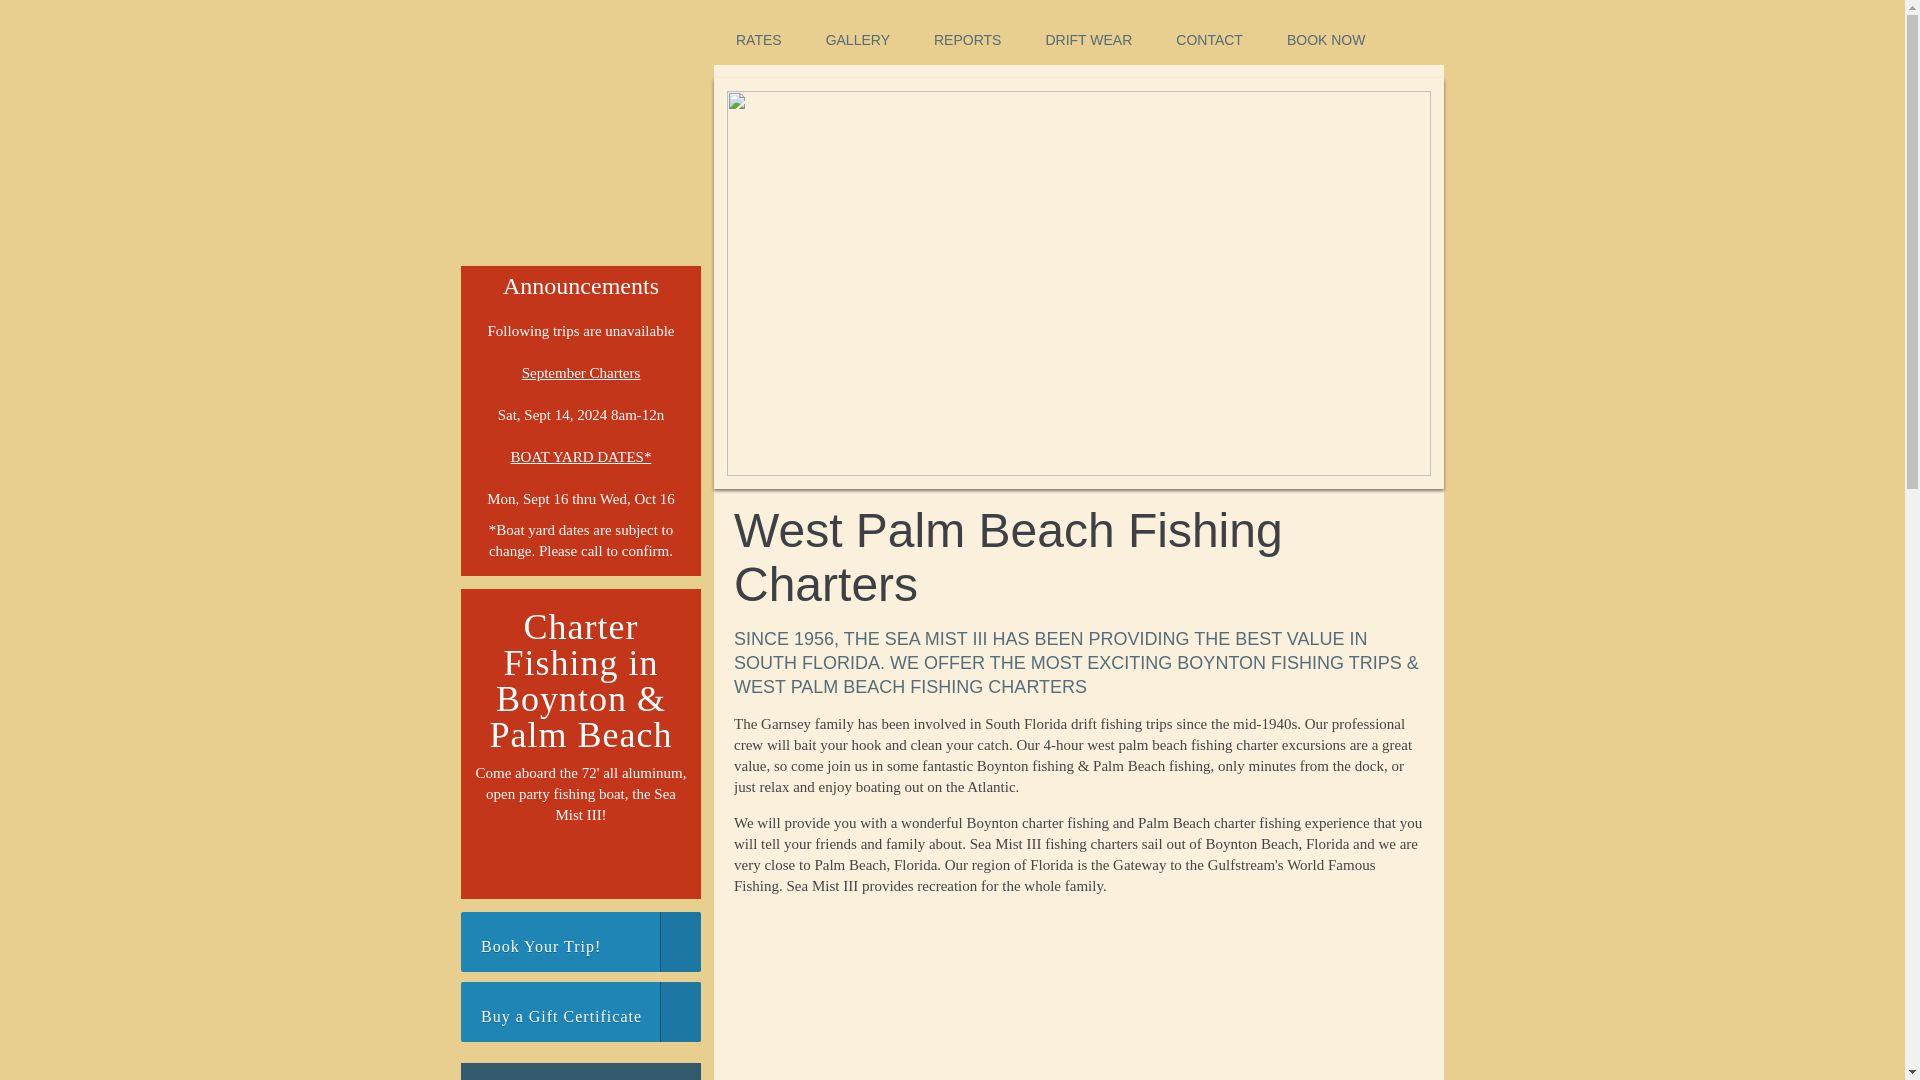  Describe the element at coordinates (581, 144) in the screenshot. I see `WEST PALM BEACH FISHING CHARTERS` at that location.